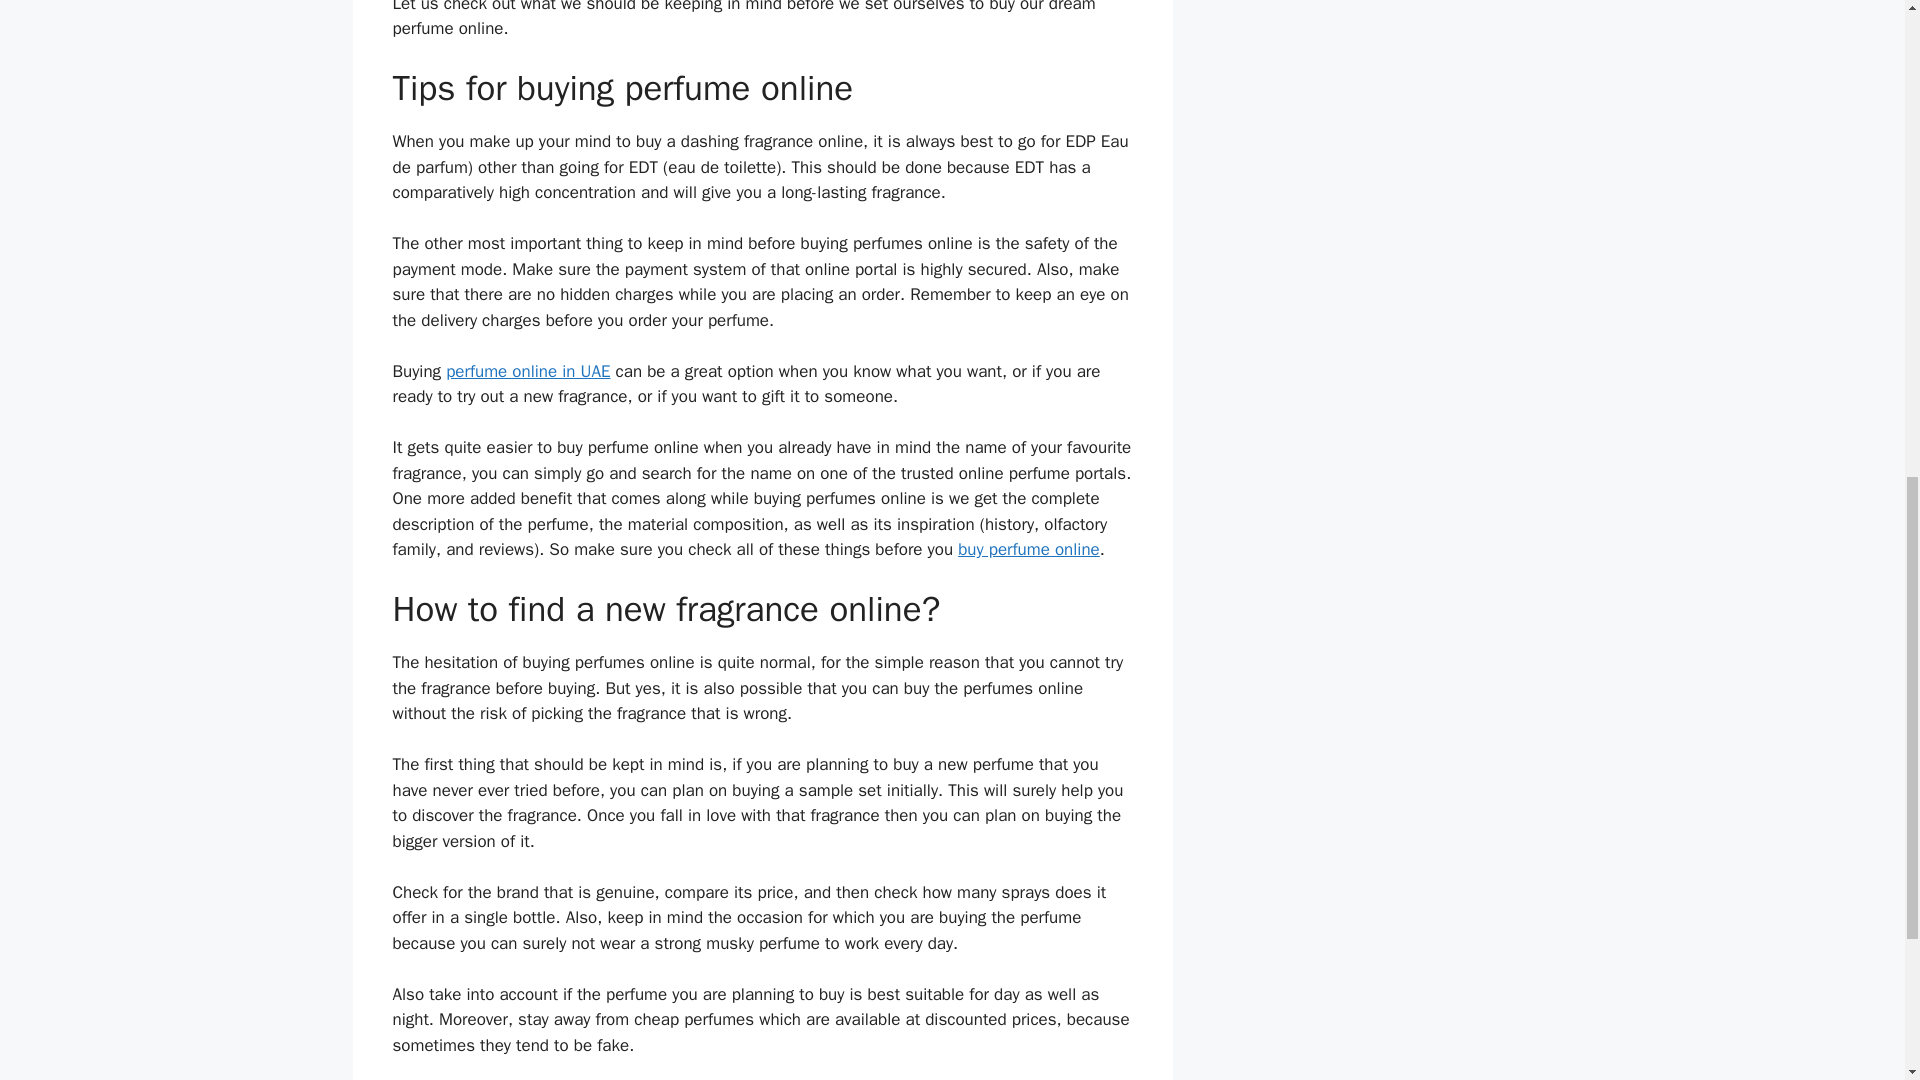  What do you see at coordinates (528, 371) in the screenshot?
I see `perfume online in UAE` at bounding box center [528, 371].